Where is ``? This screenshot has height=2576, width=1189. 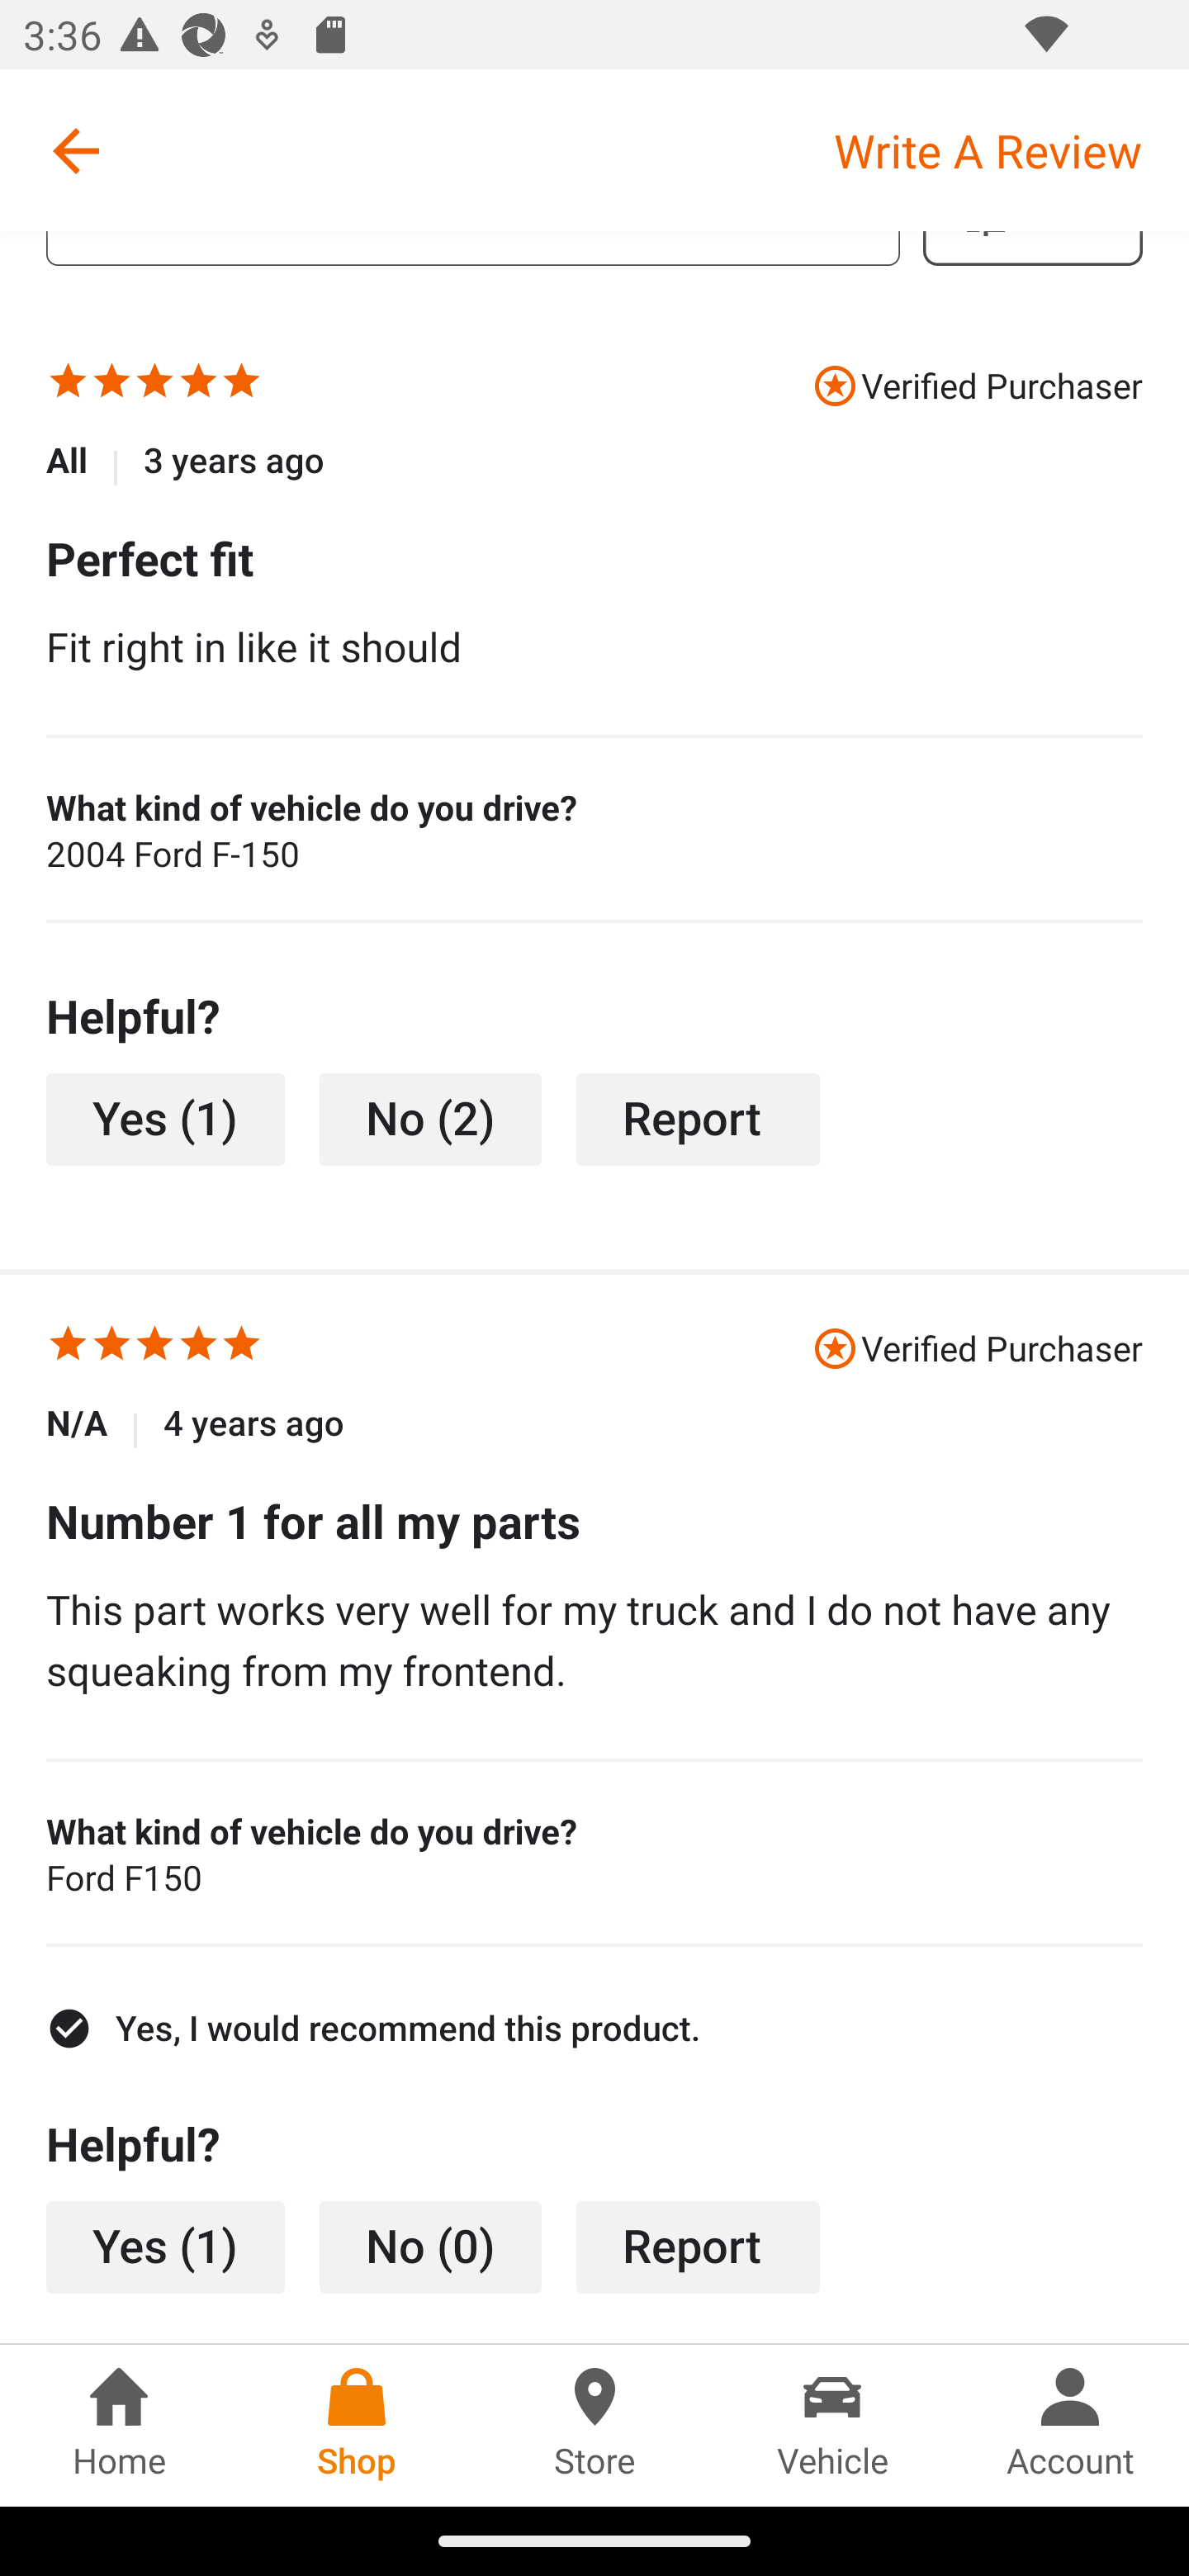
 is located at coordinates (241, 1348).